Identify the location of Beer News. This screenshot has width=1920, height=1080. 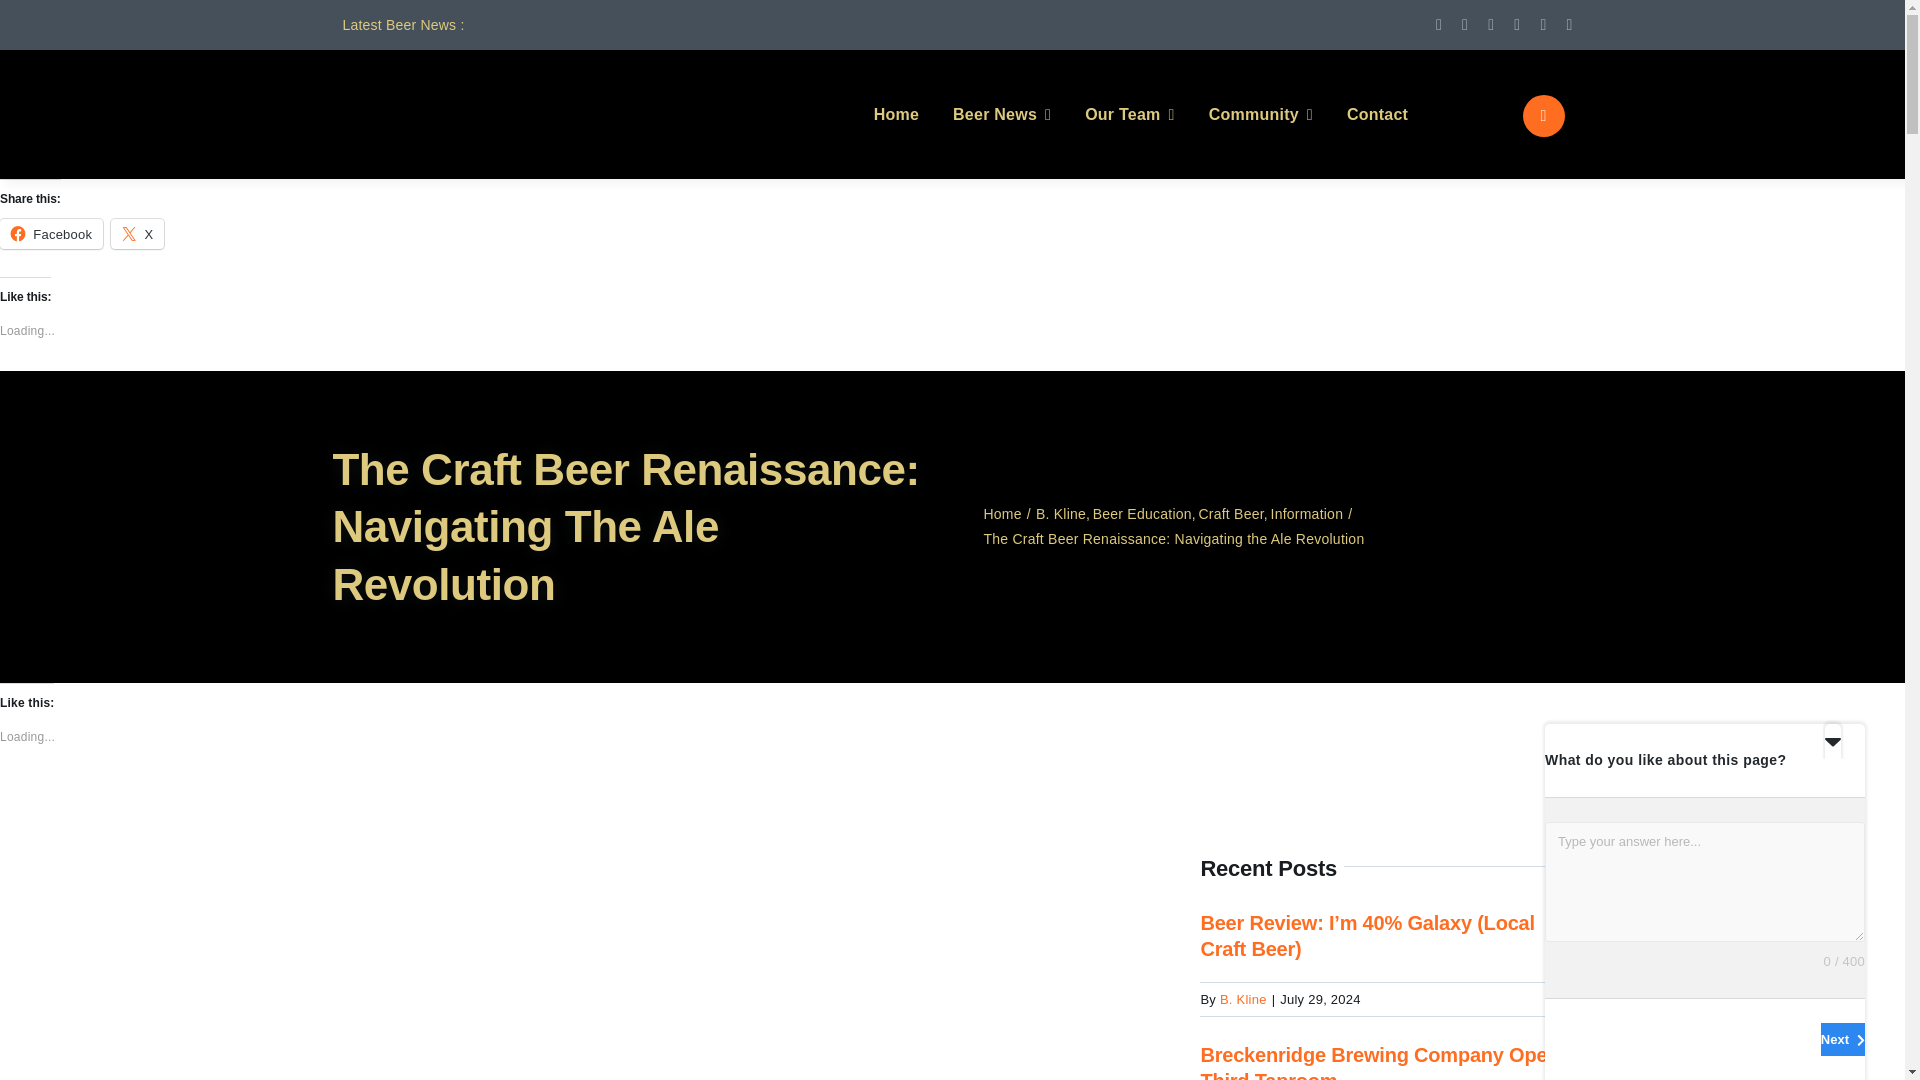
(1001, 114).